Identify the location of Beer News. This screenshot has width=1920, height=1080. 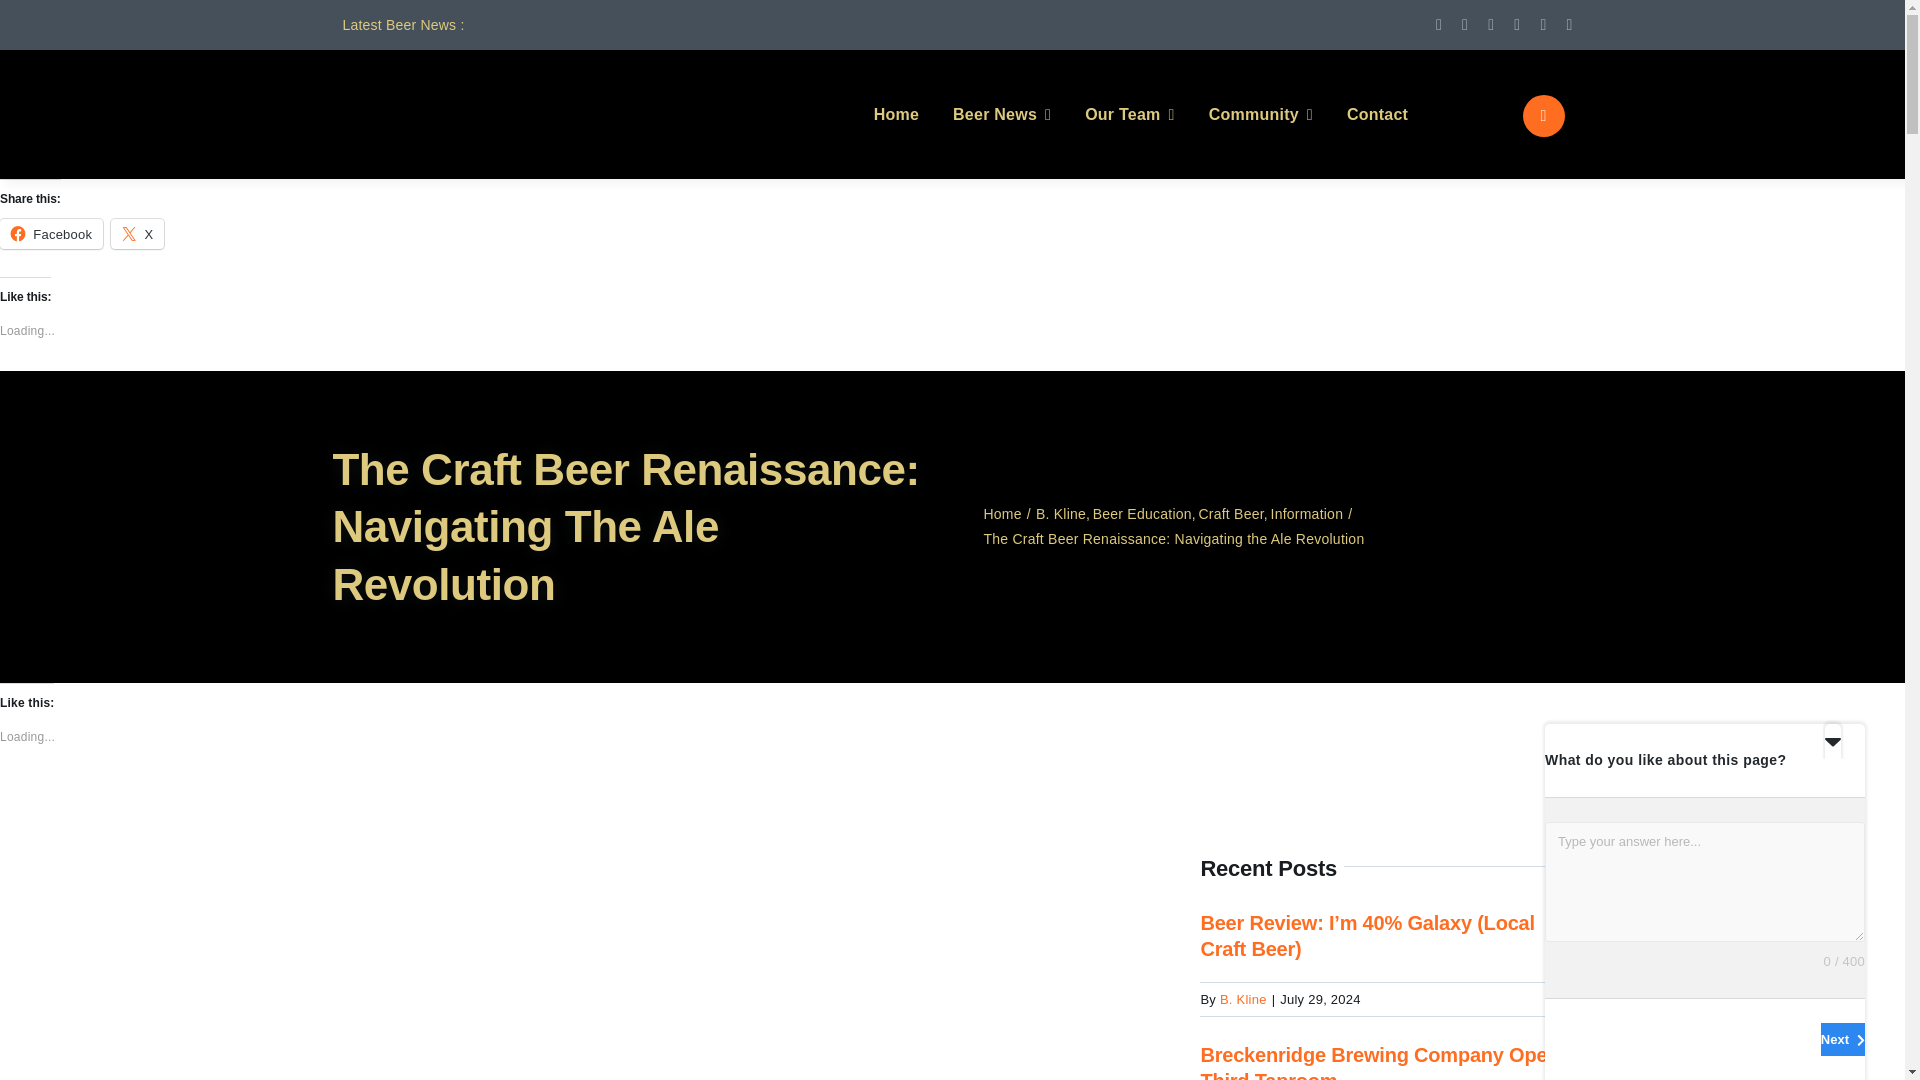
(1001, 114).